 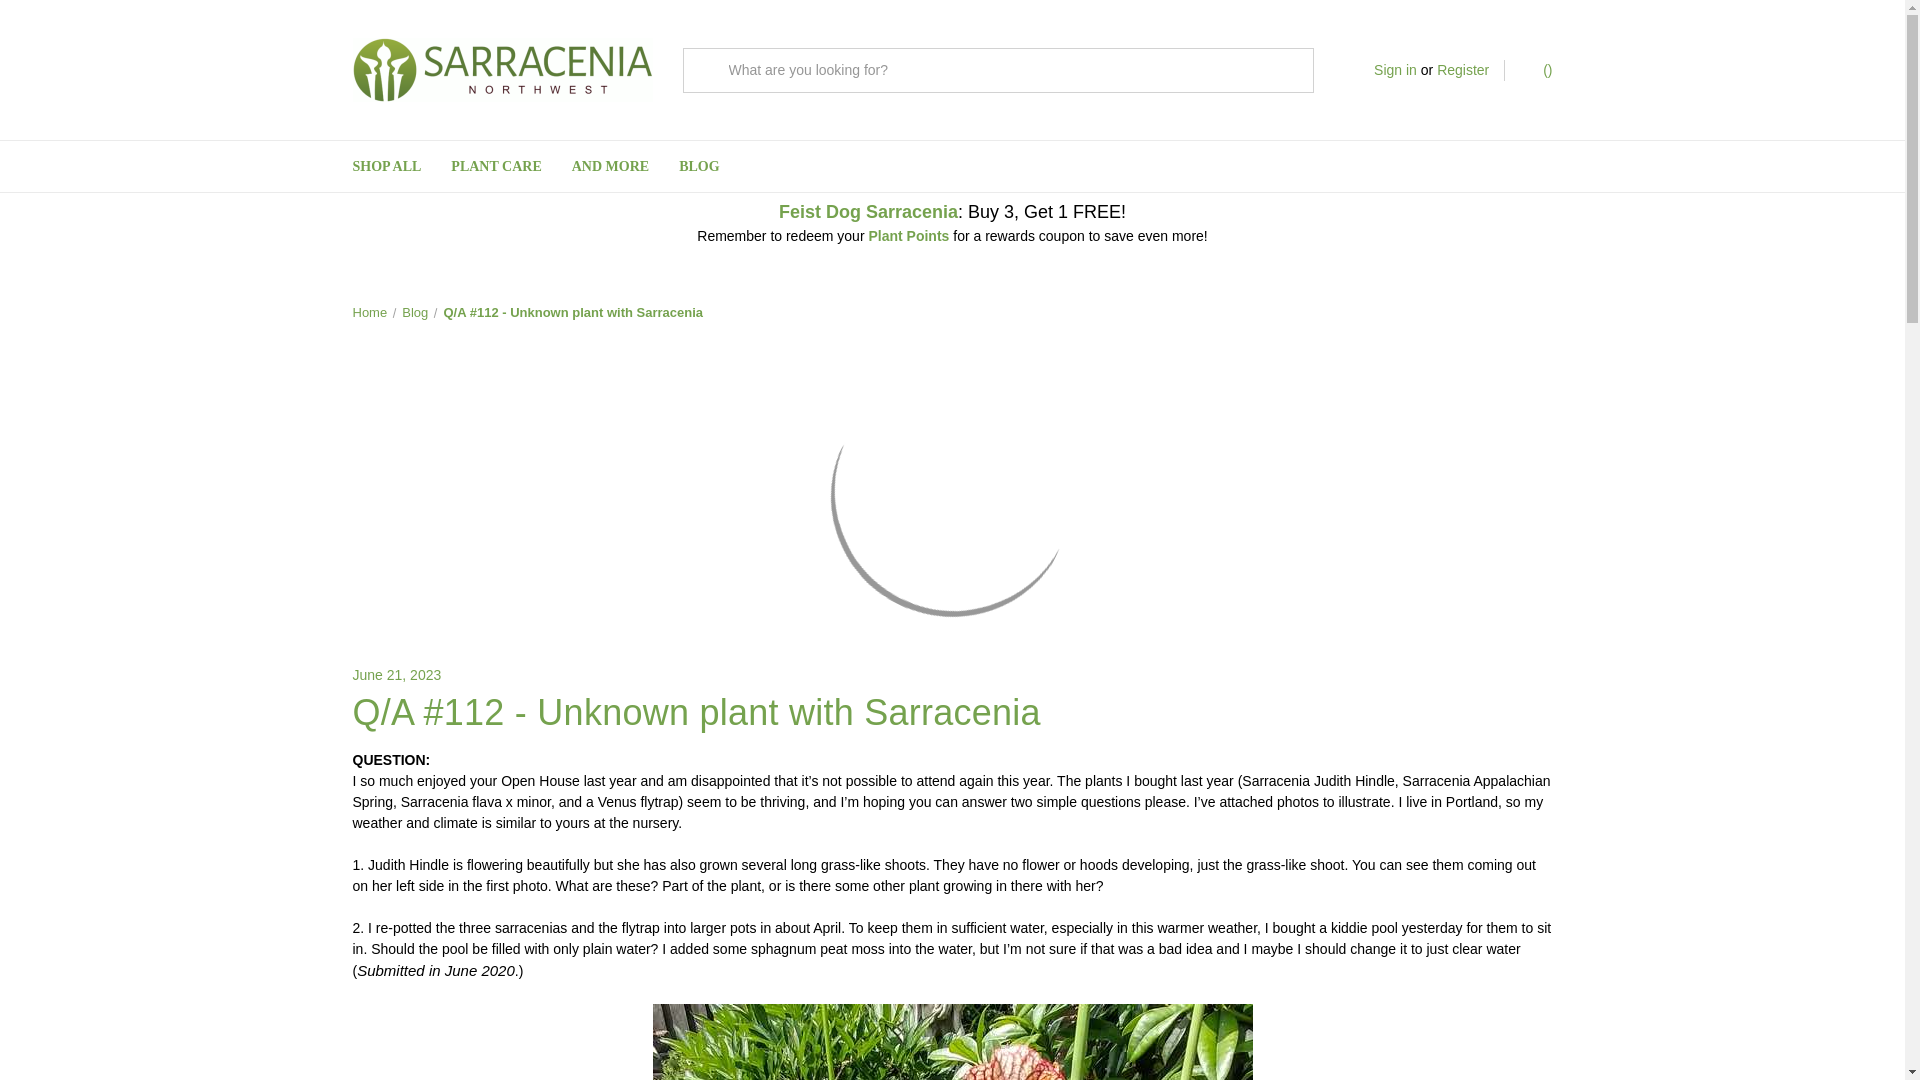 What do you see at coordinates (387, 166) in the screenshot?
I see `SHOP ALL` at bounding box center [387, 166].